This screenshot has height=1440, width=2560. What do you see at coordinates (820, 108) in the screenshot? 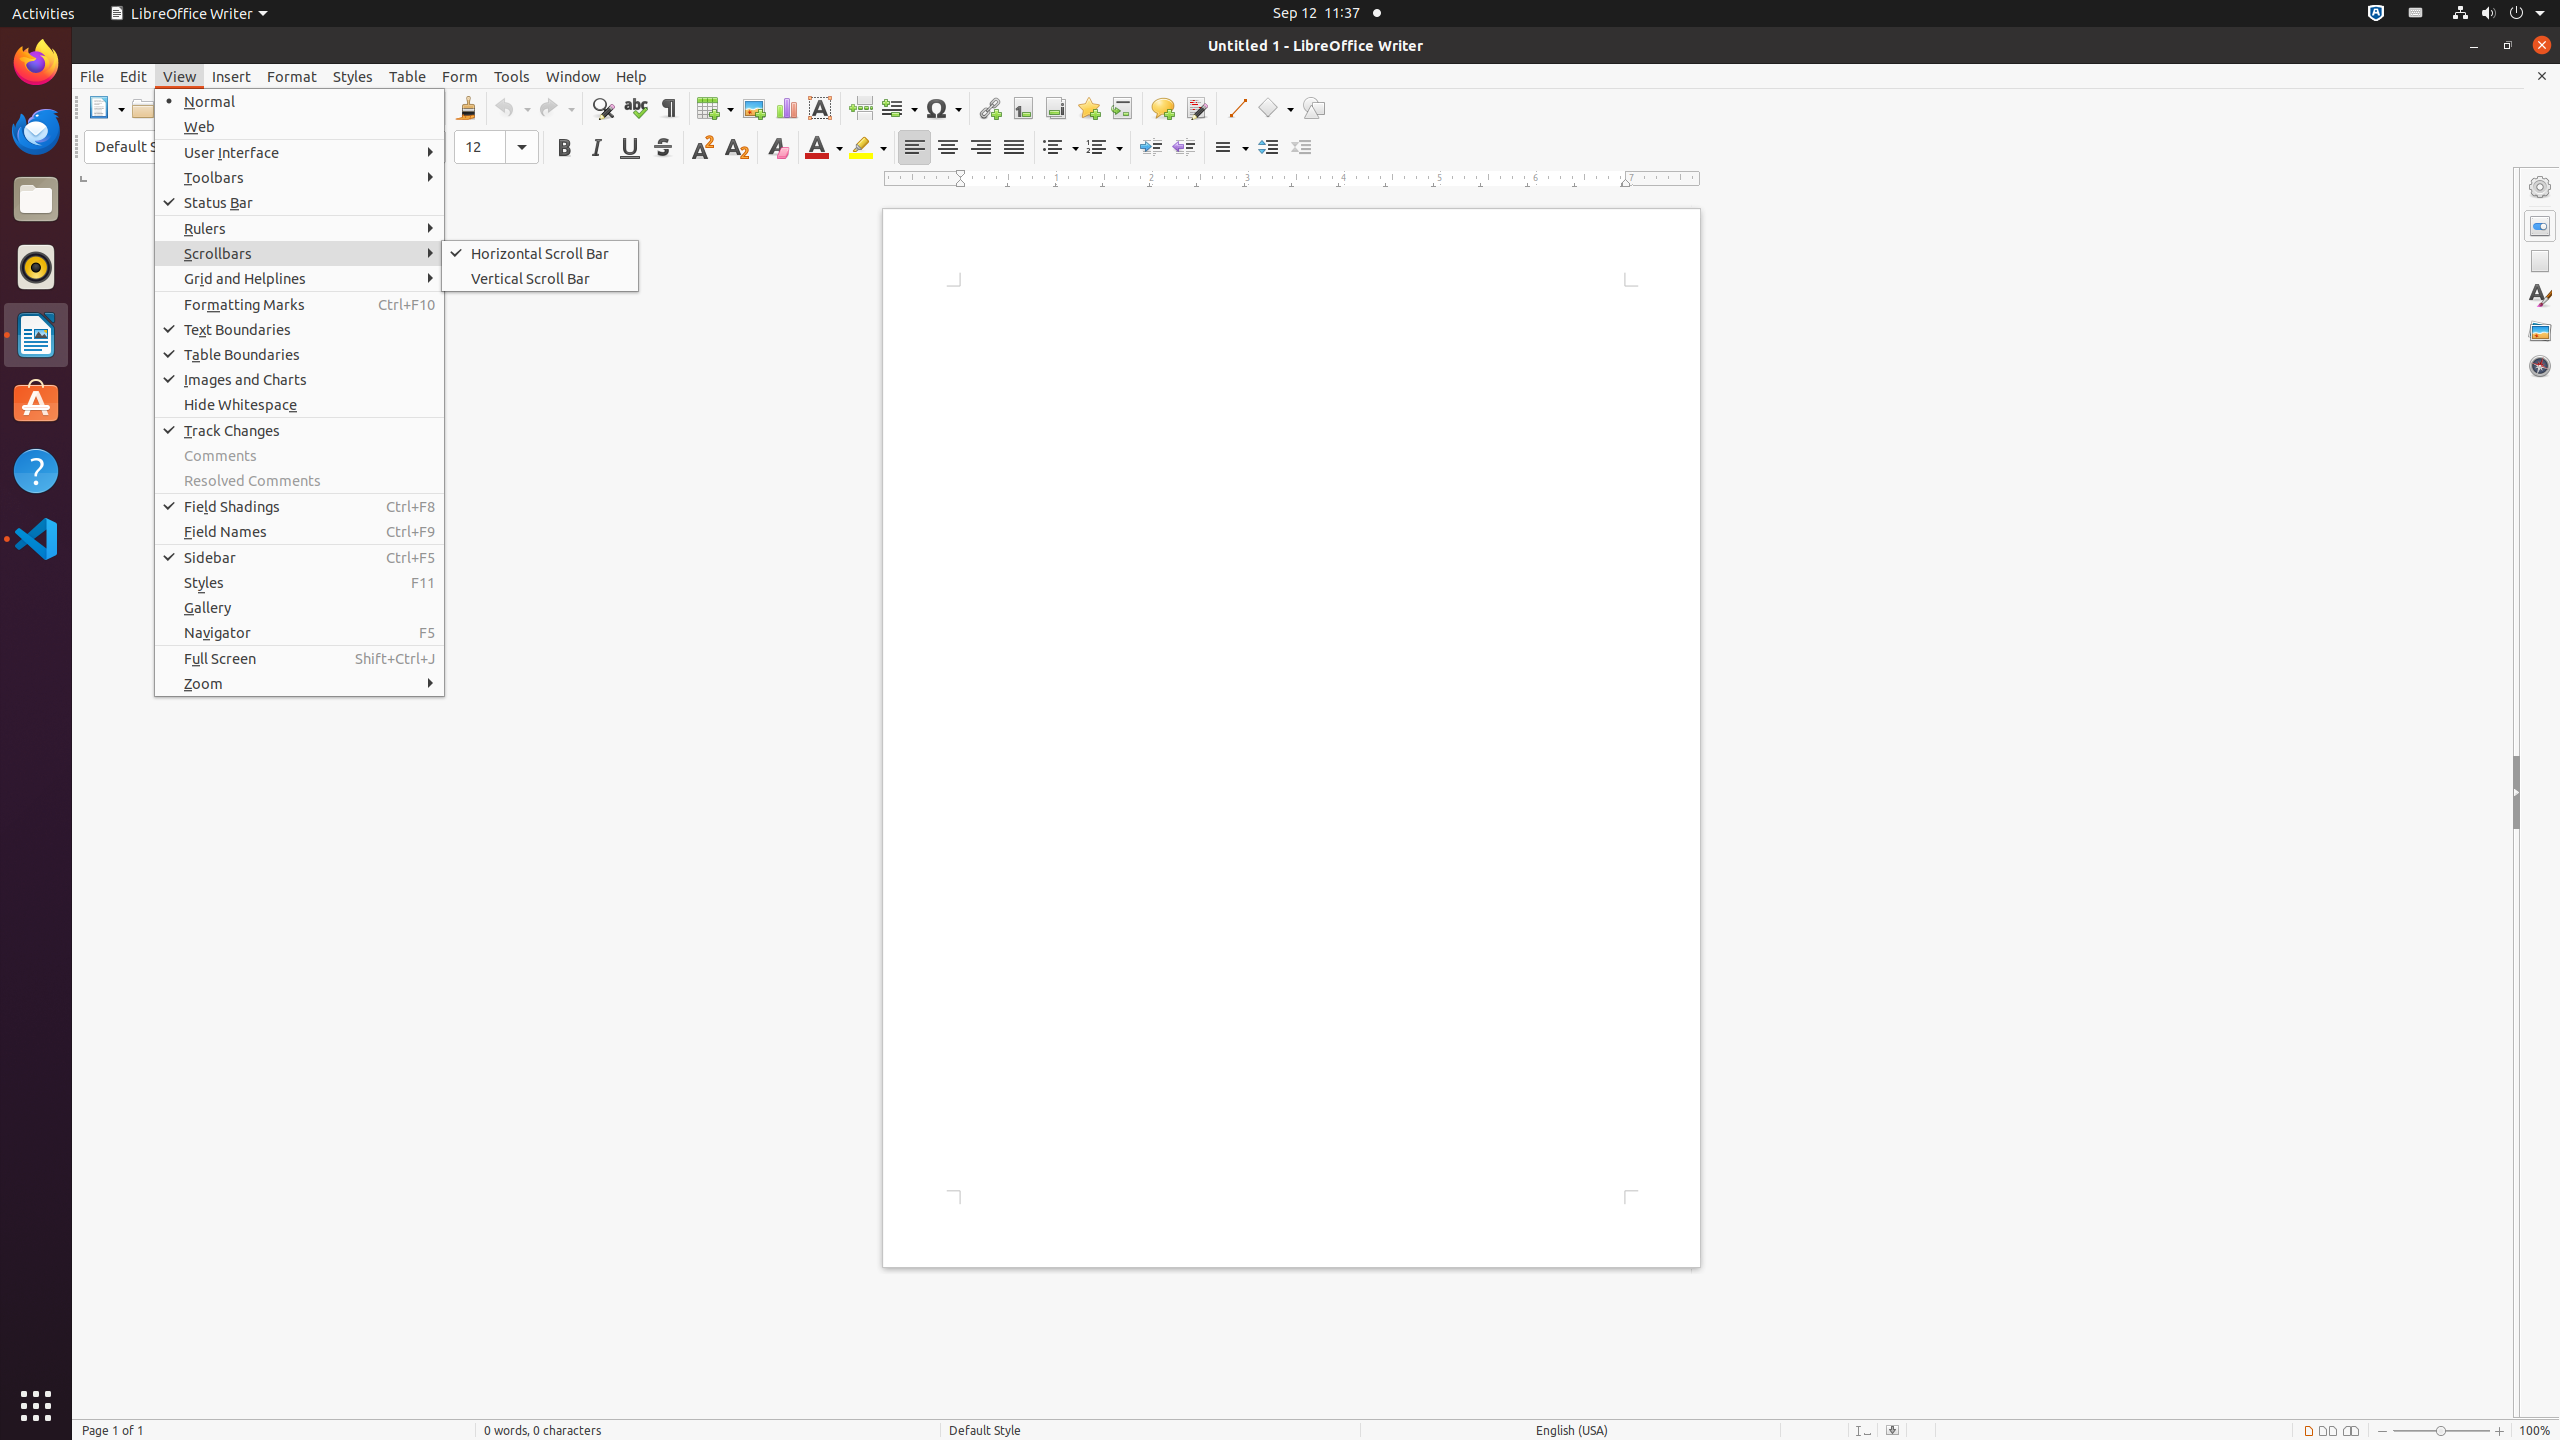
I see `Text Box` at bounding box center [820, 108].